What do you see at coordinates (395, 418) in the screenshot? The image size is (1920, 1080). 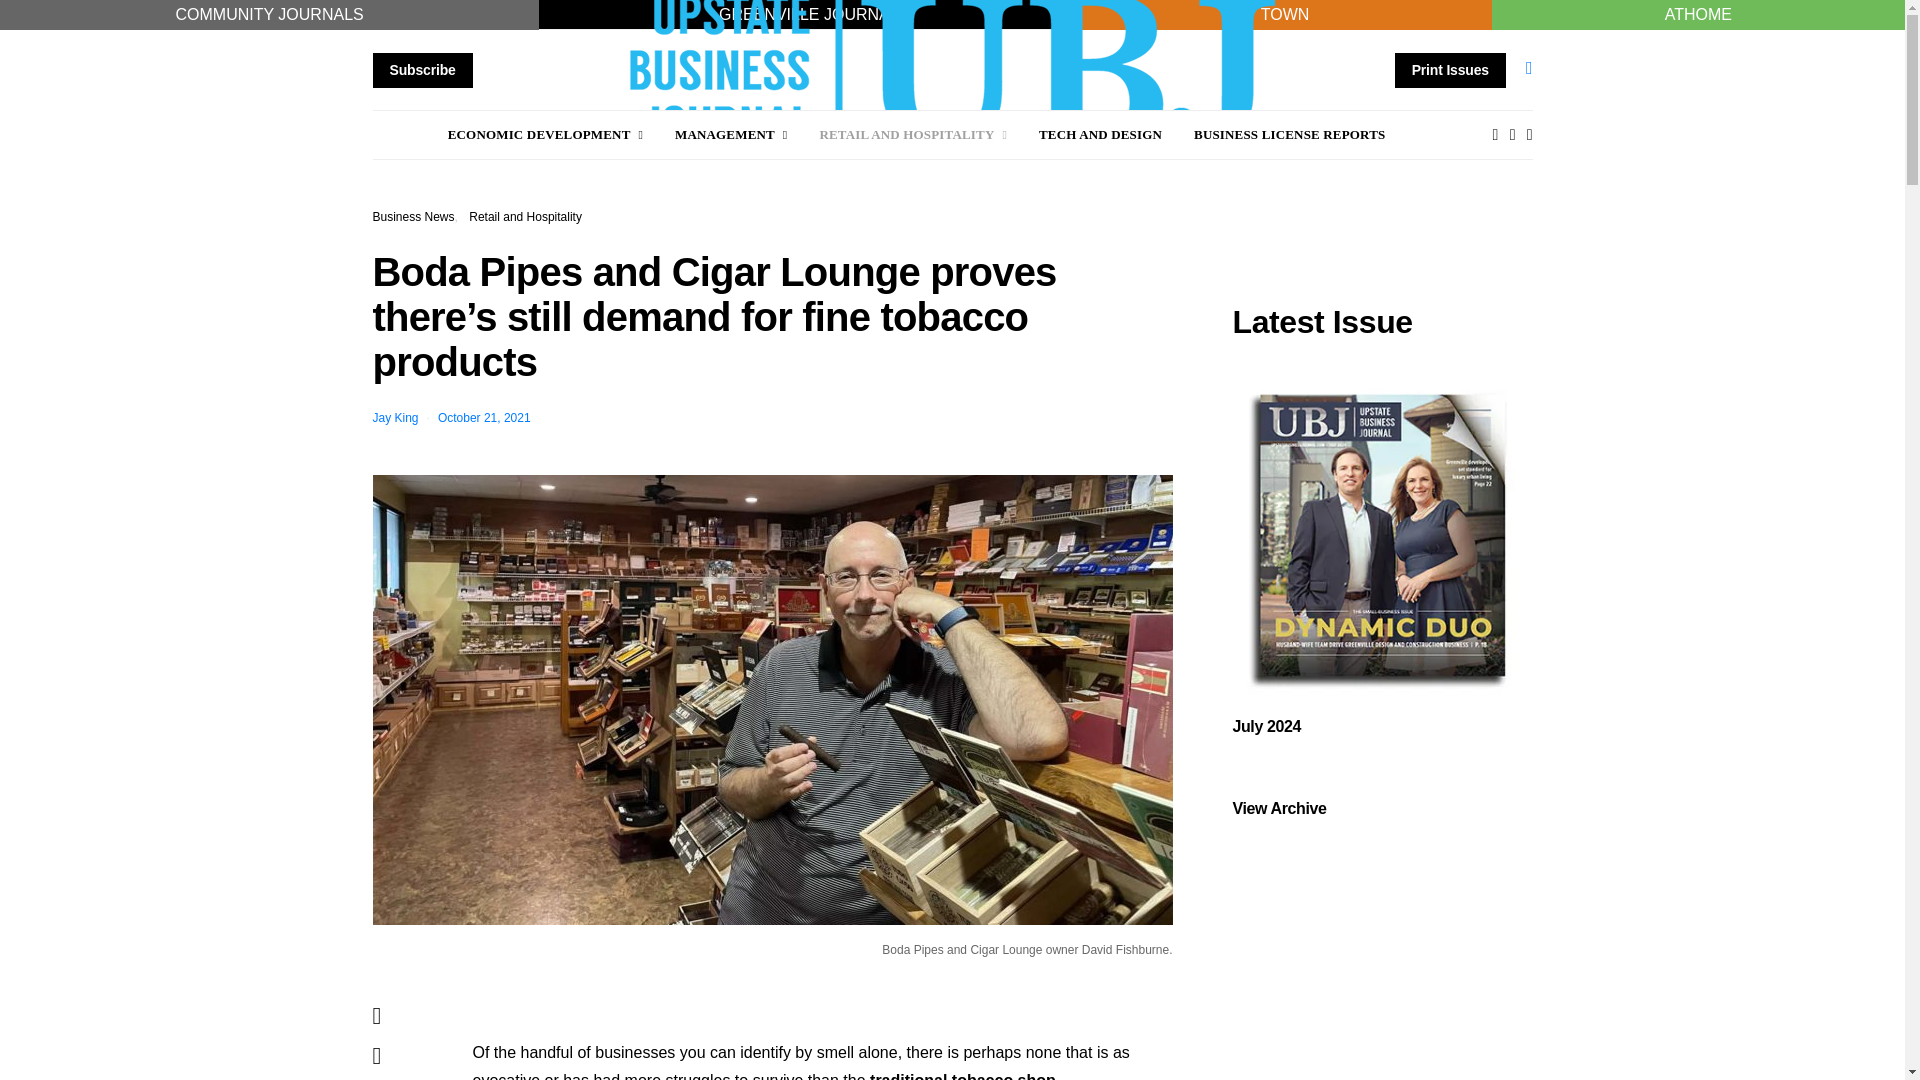 I see `View all posts by Jay King` at bounding box center [395, 418].